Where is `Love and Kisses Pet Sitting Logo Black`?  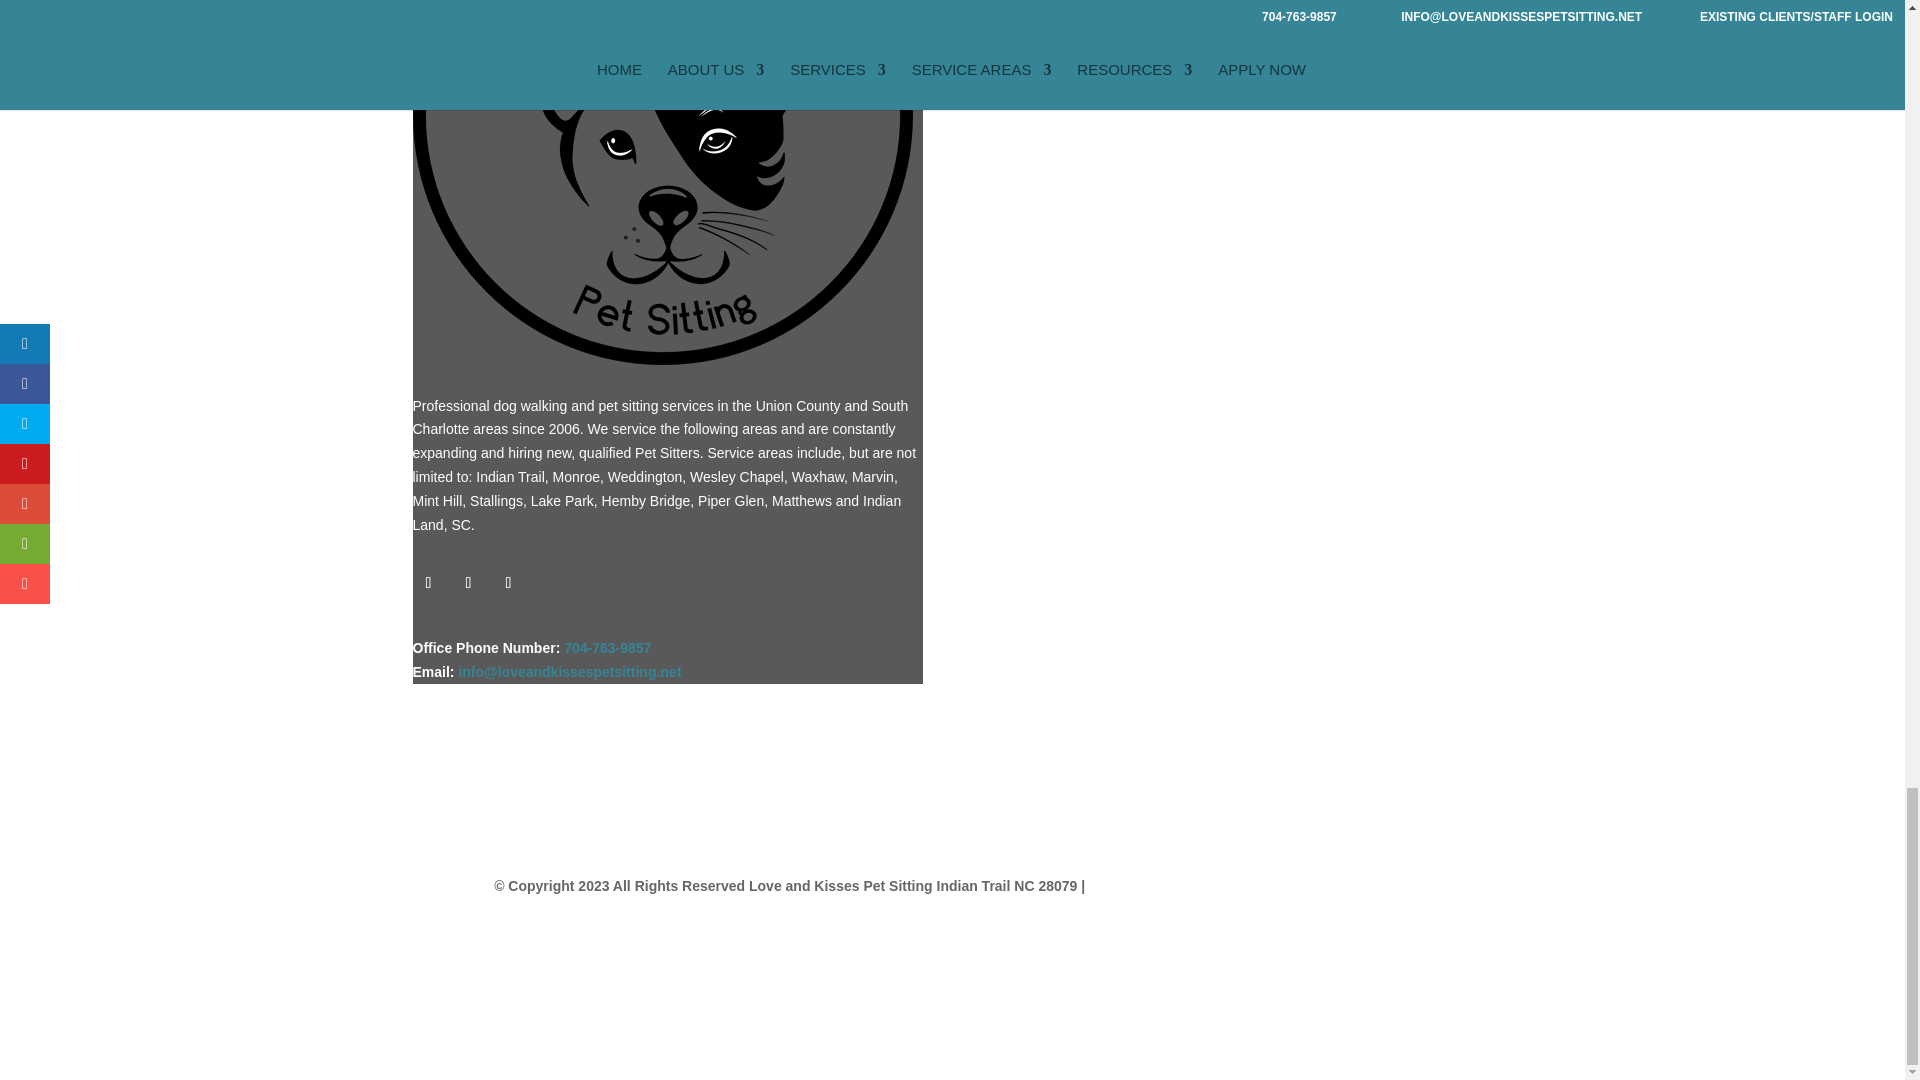
Love and Kisses Pet Sitting Logo Black is located at coordinates (662, 182).